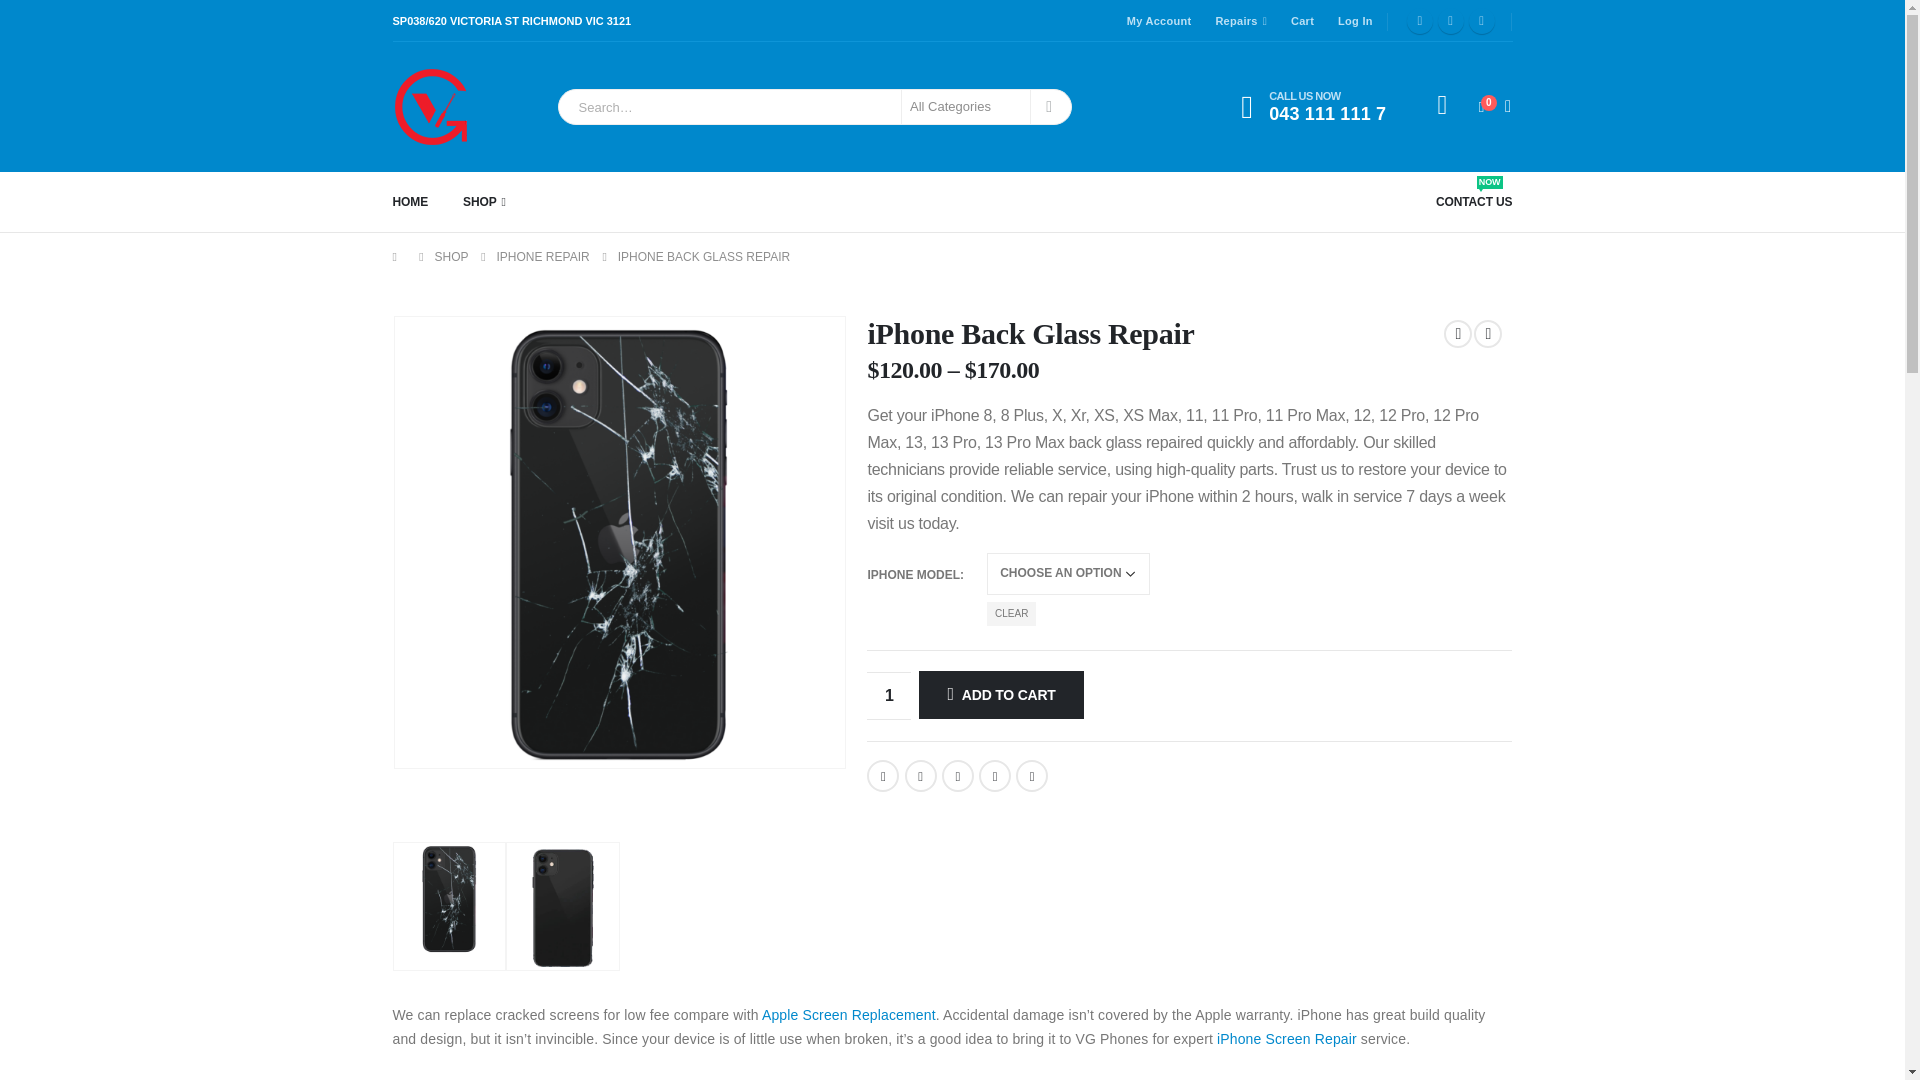 This screenshot has height=1080, width=1920. Describe the element at coordinates (888, 696) in the screenshot. I see `Twitter` at that location.